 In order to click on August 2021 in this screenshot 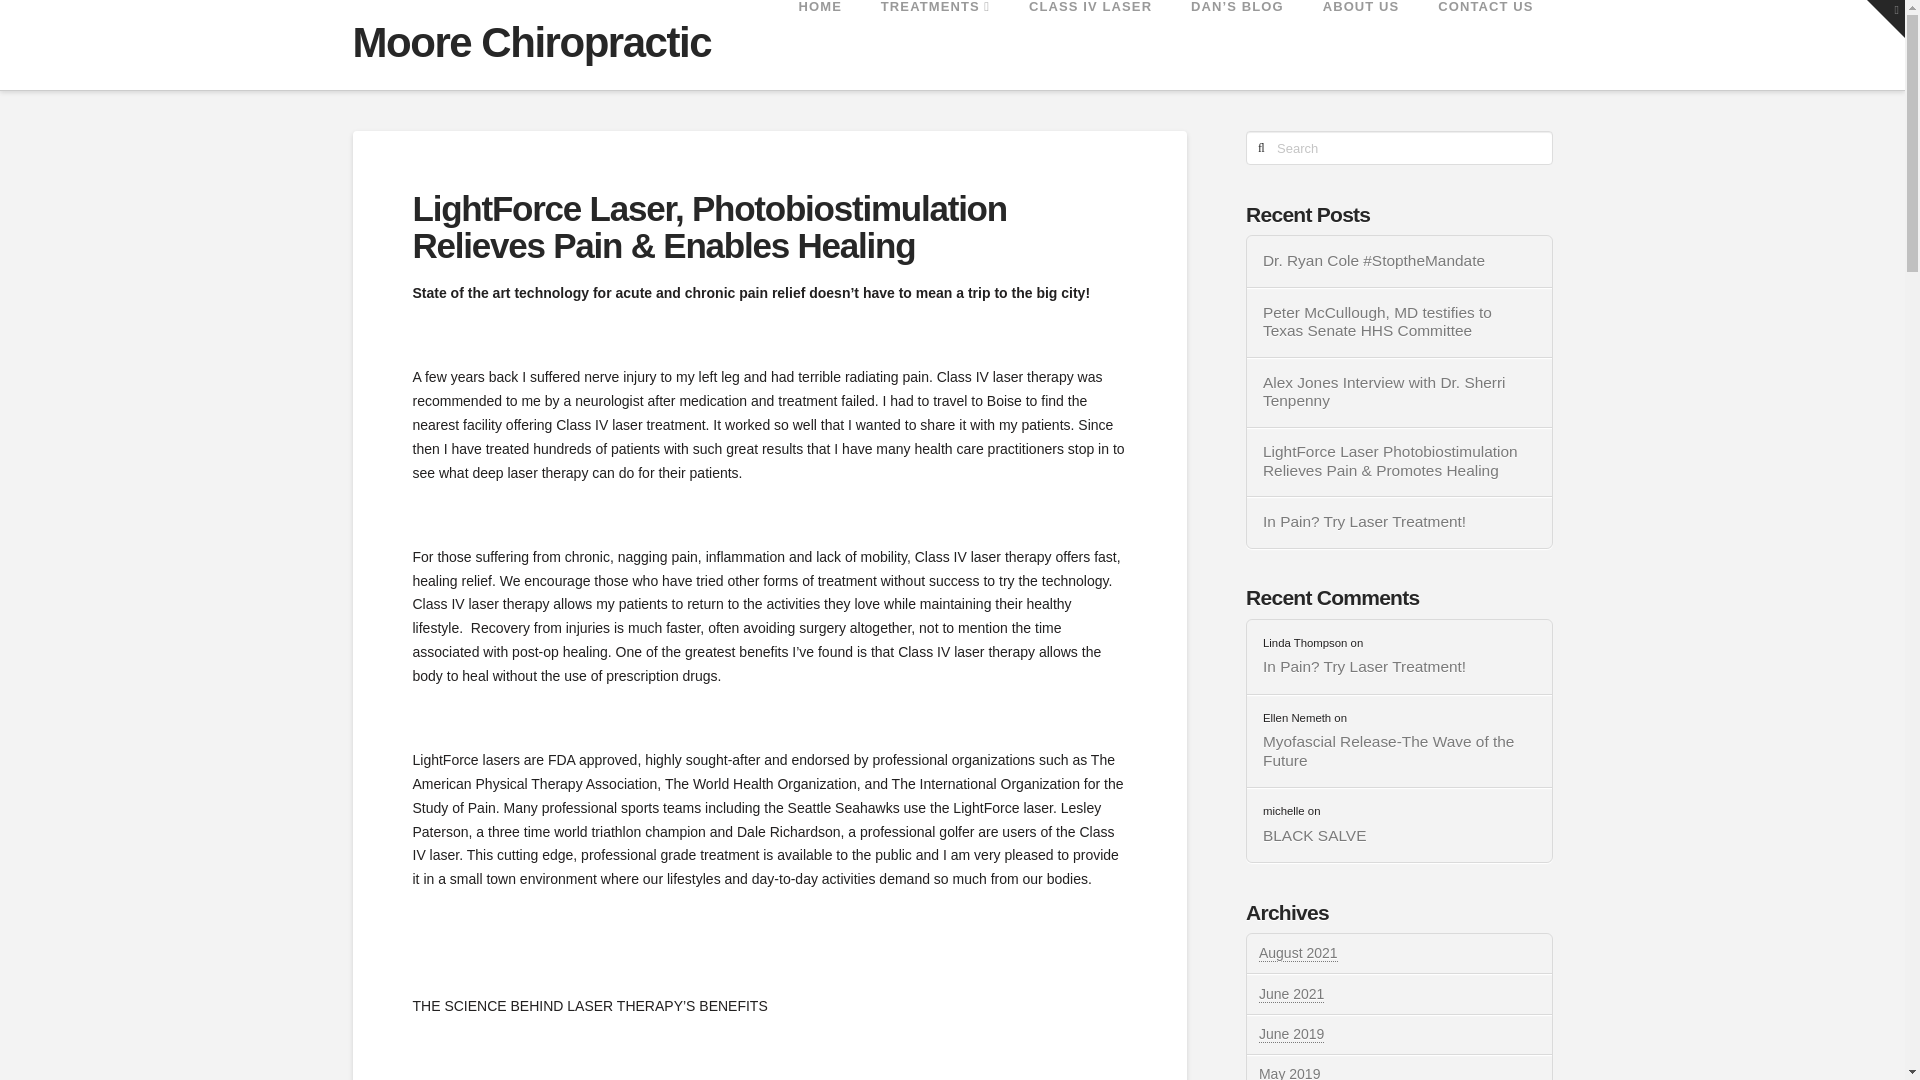, I will do `click(1298, 954)`.